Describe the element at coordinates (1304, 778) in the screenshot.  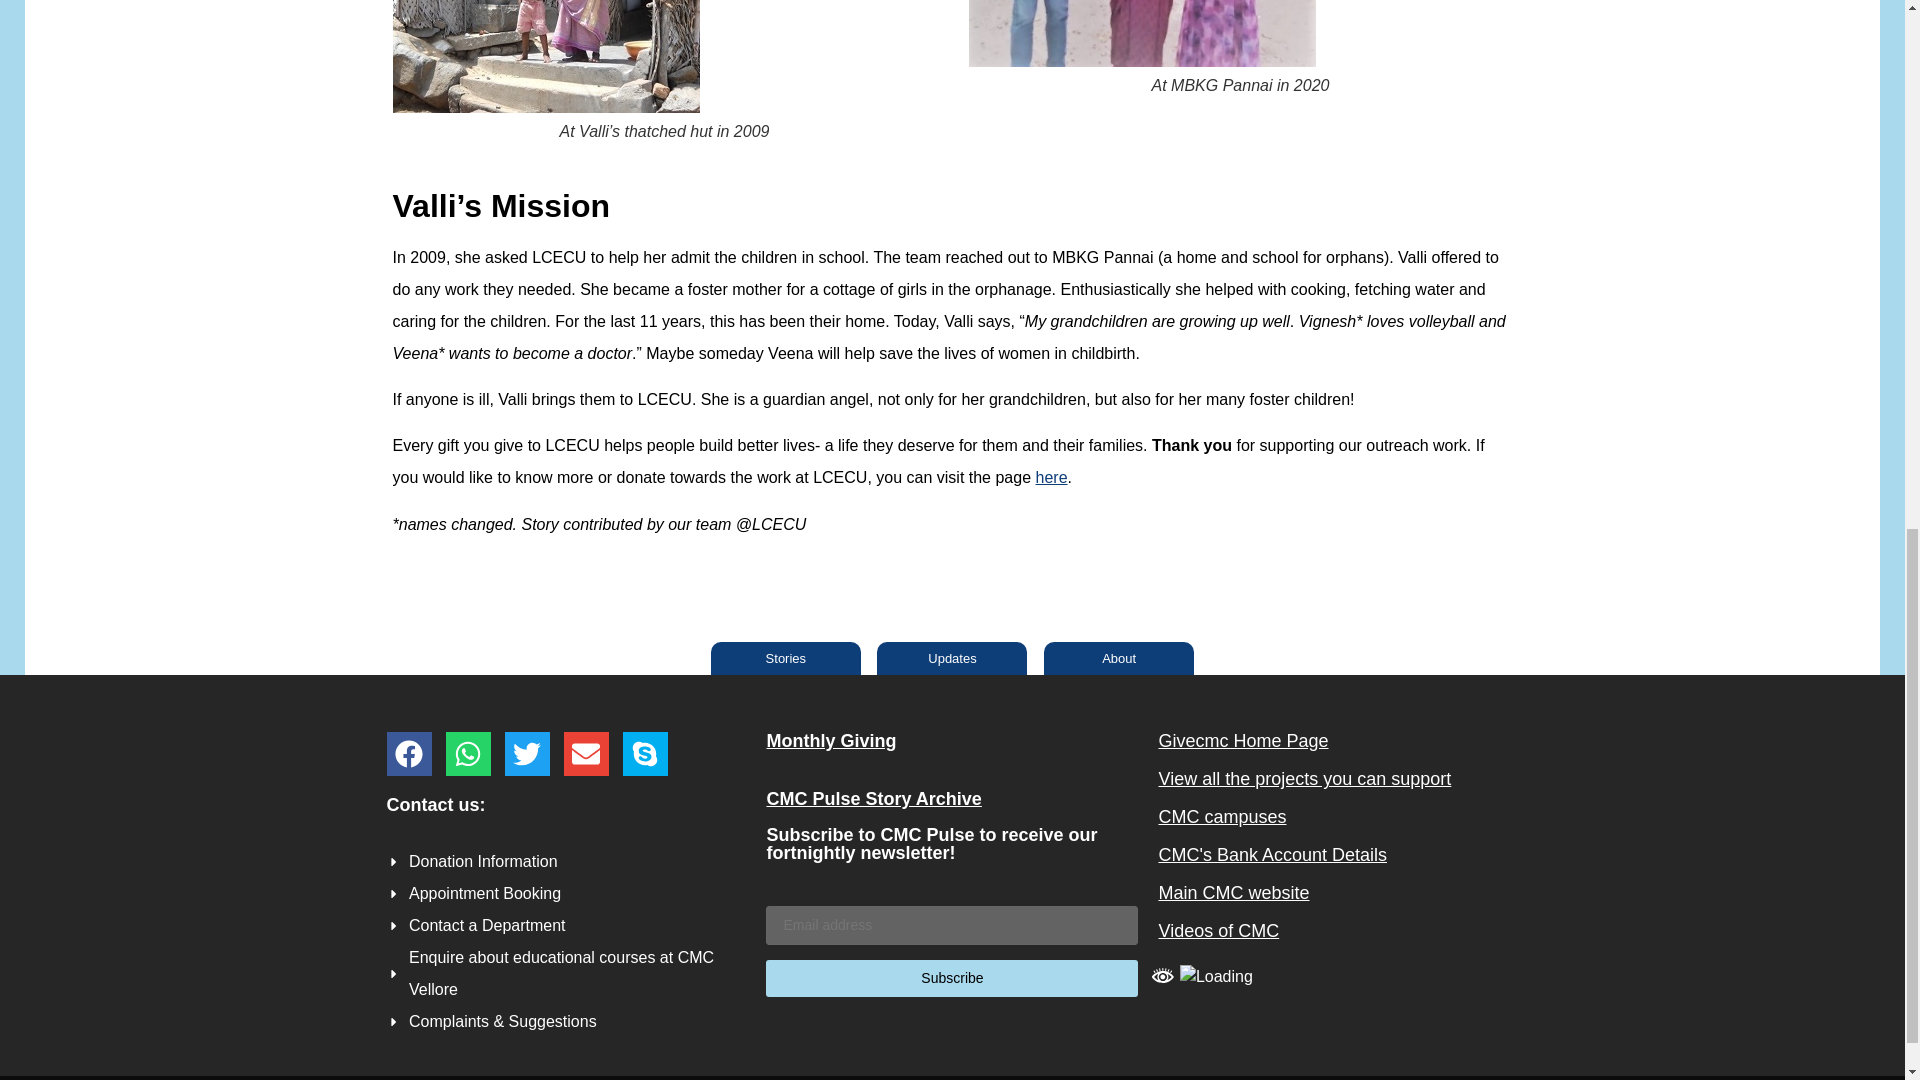
I see `View all the projects you can support` at that location.